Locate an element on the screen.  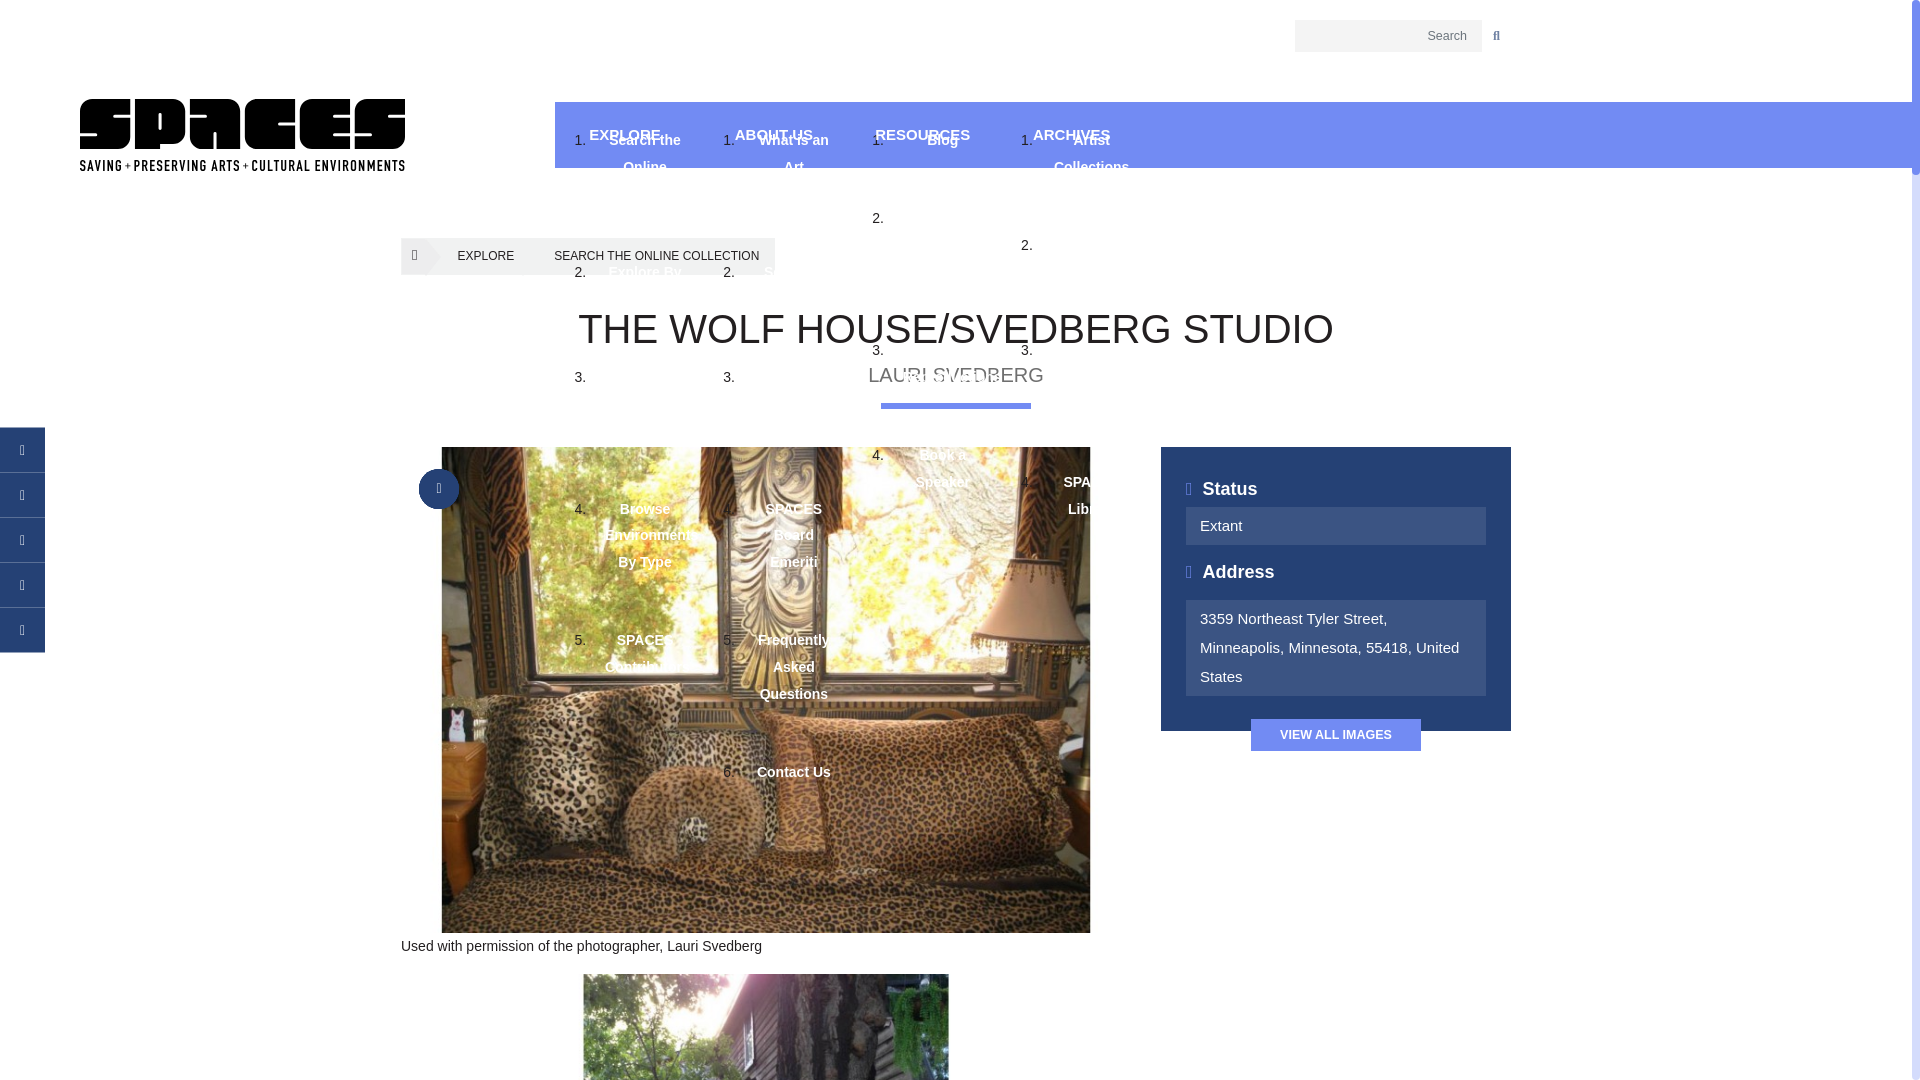
RESOURCES is located at coordinates (923, 134).